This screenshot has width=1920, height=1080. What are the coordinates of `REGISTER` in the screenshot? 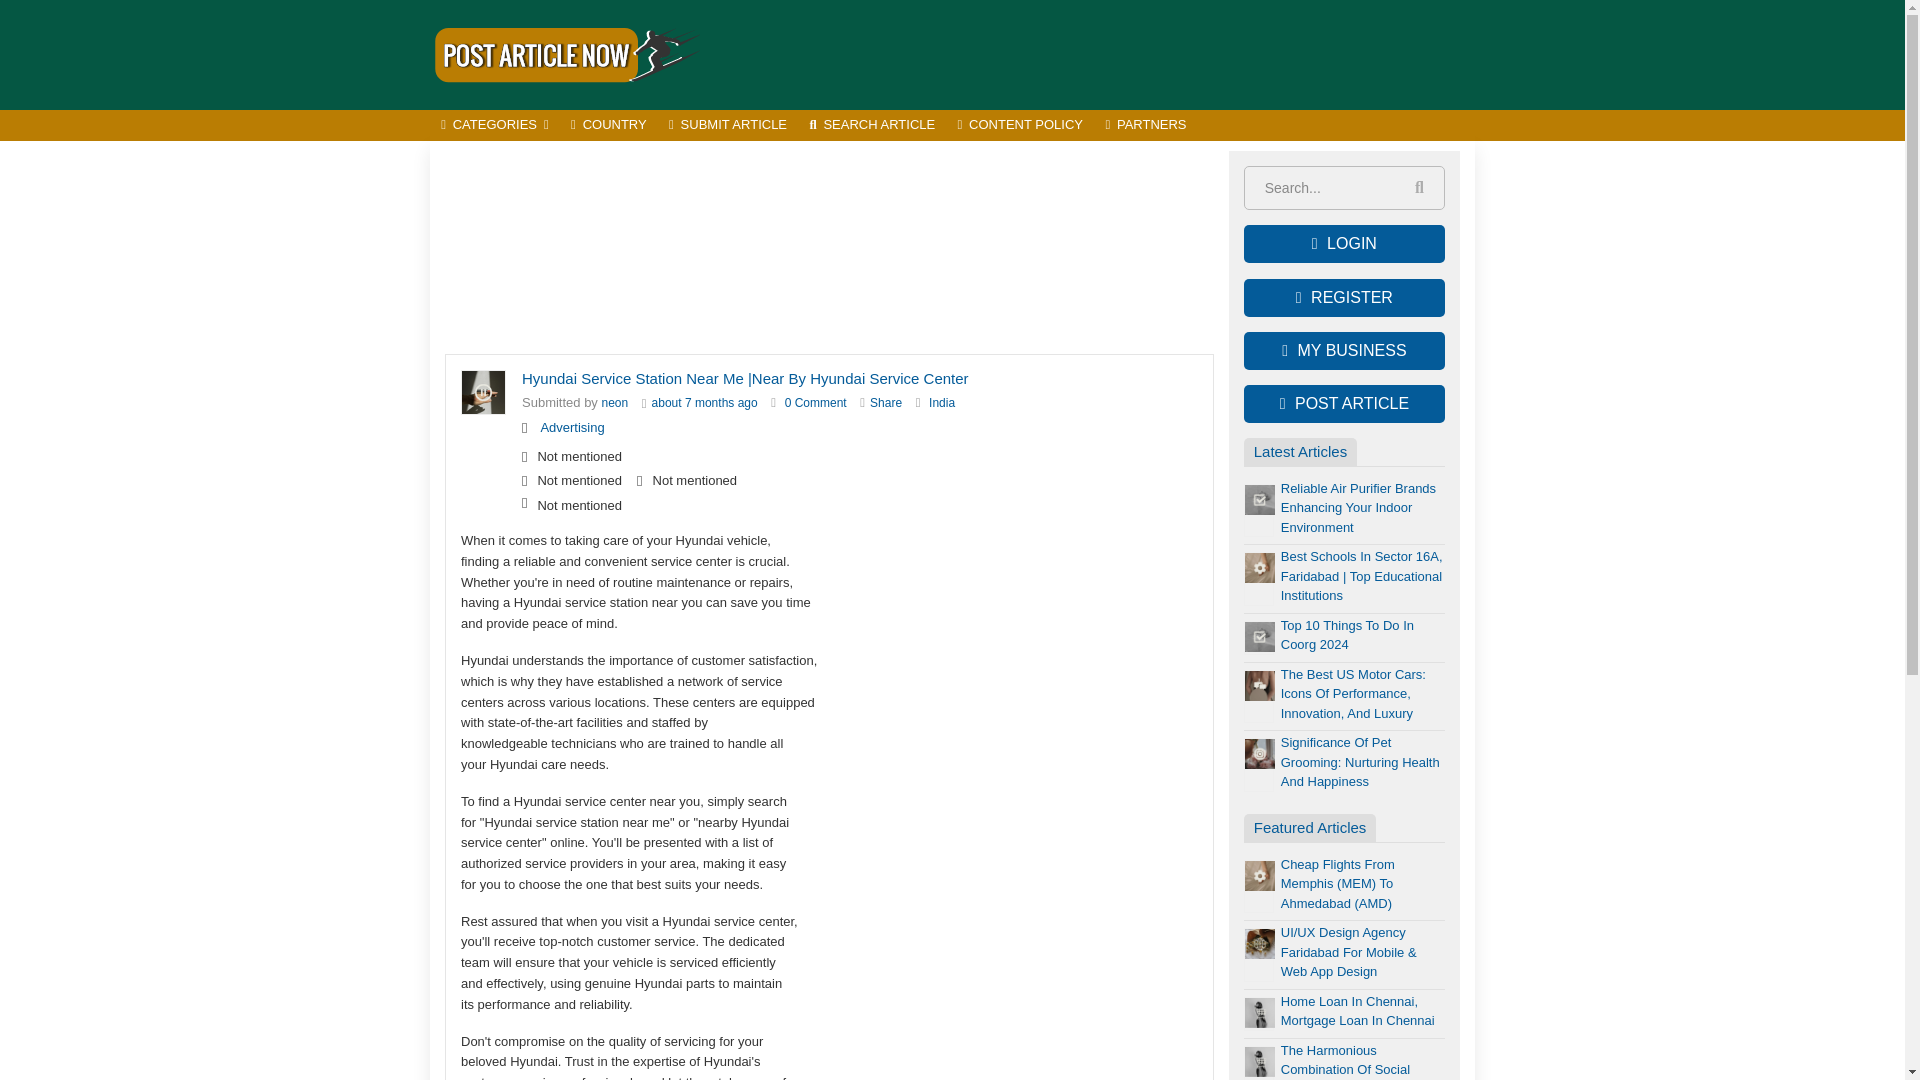 It's located at (1344, 298).